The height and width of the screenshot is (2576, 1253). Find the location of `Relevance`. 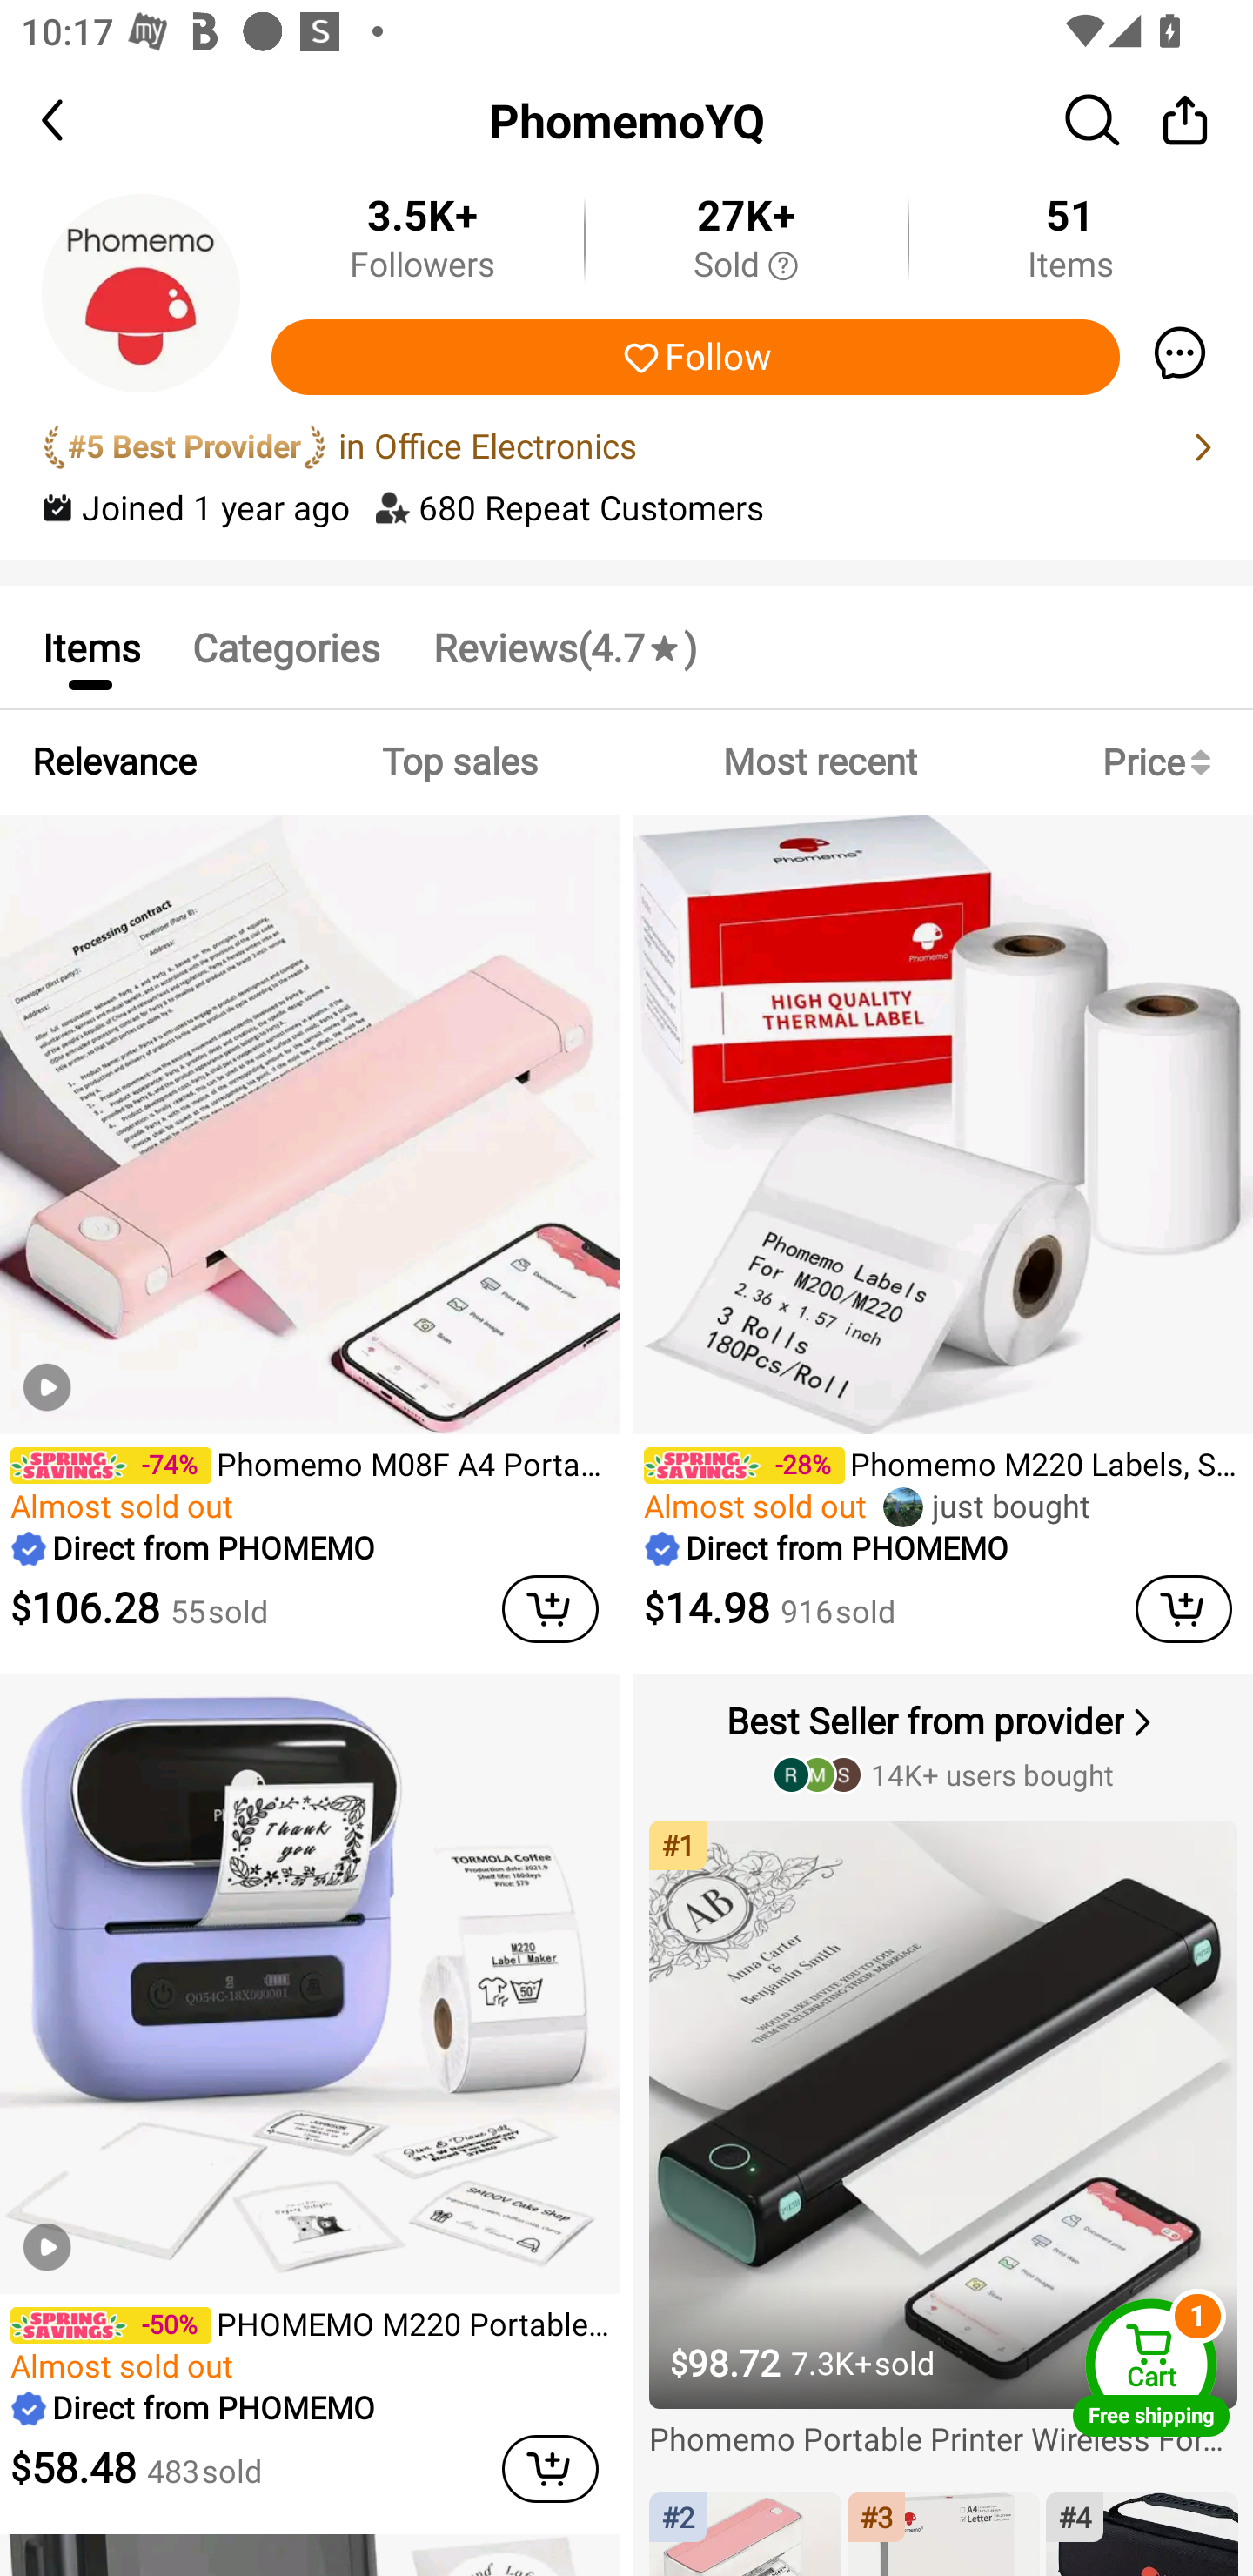

Relevance is located at coordinates (114, 762).